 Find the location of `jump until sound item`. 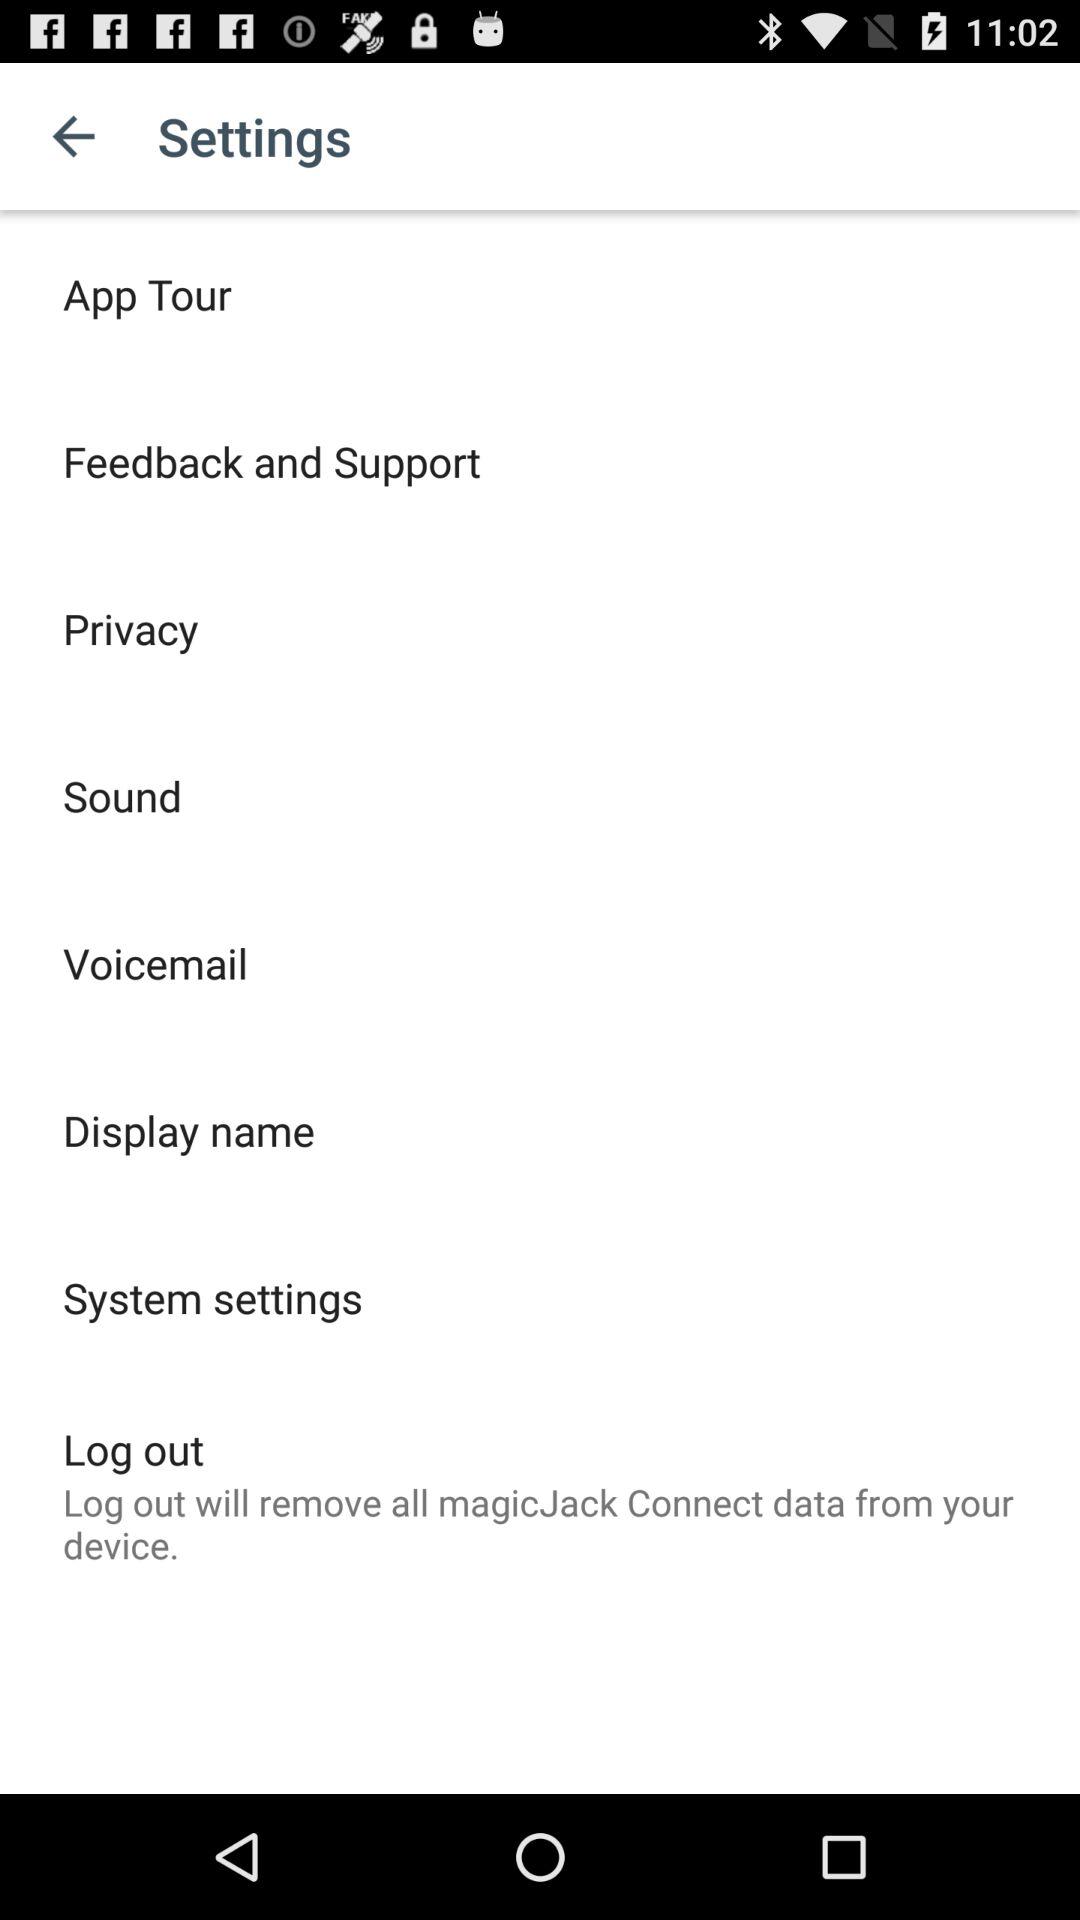

jump until sound item is located at coordinates (122, 796).